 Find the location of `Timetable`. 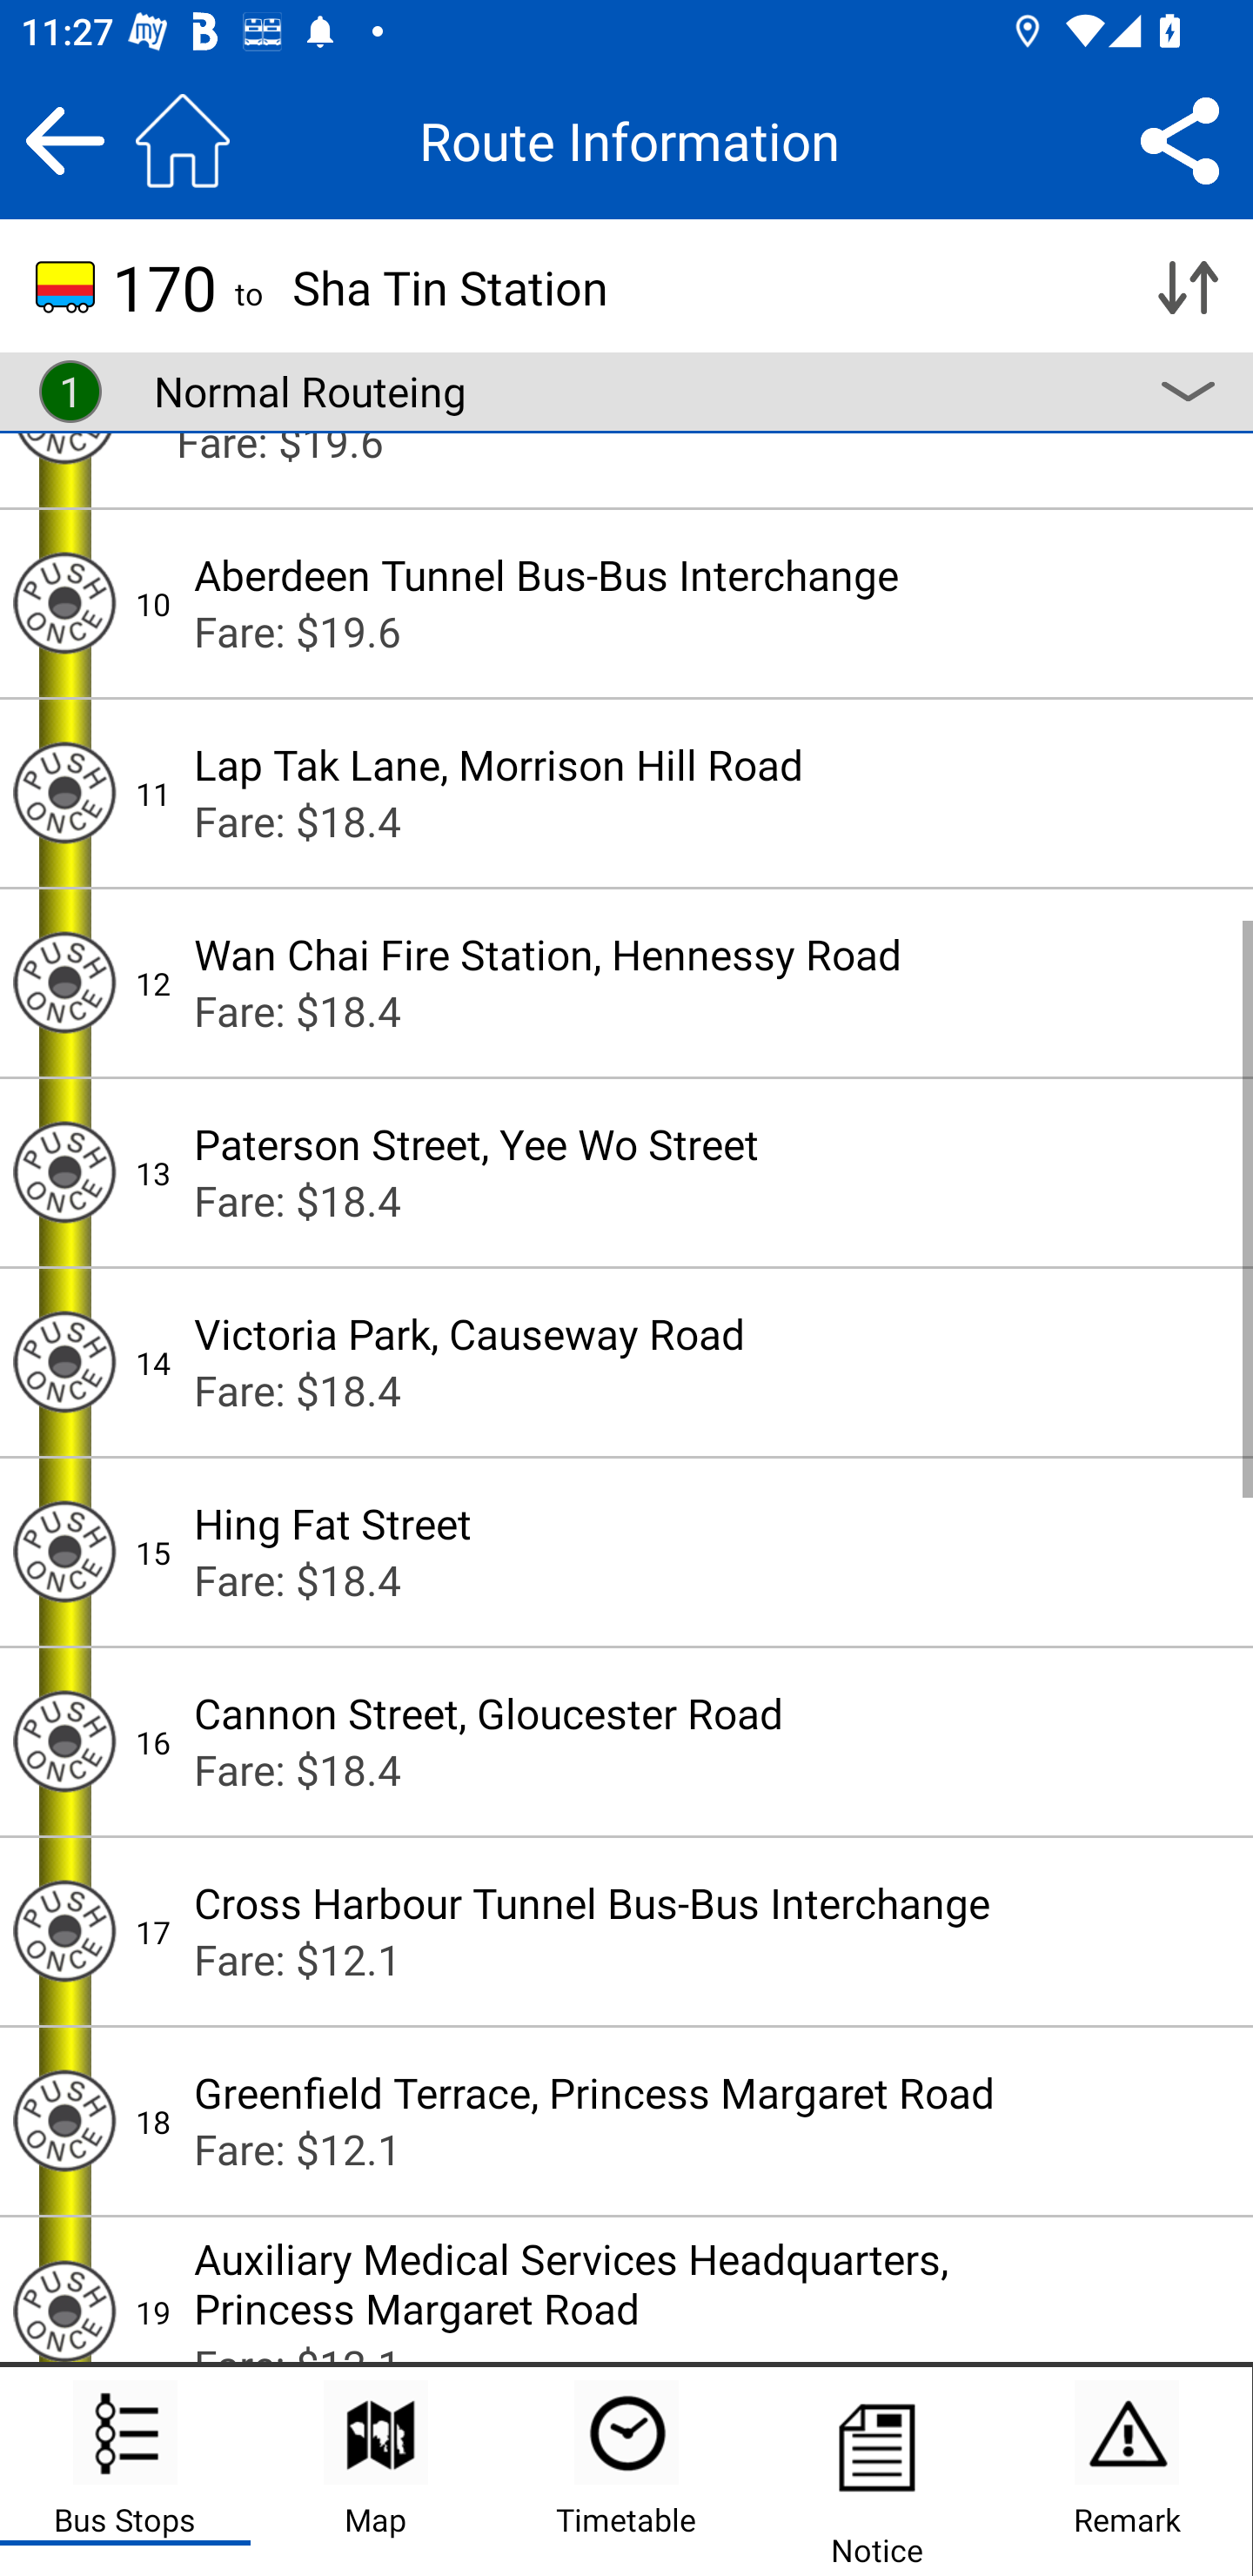

Timetable is located at coordinates (626, 2472).